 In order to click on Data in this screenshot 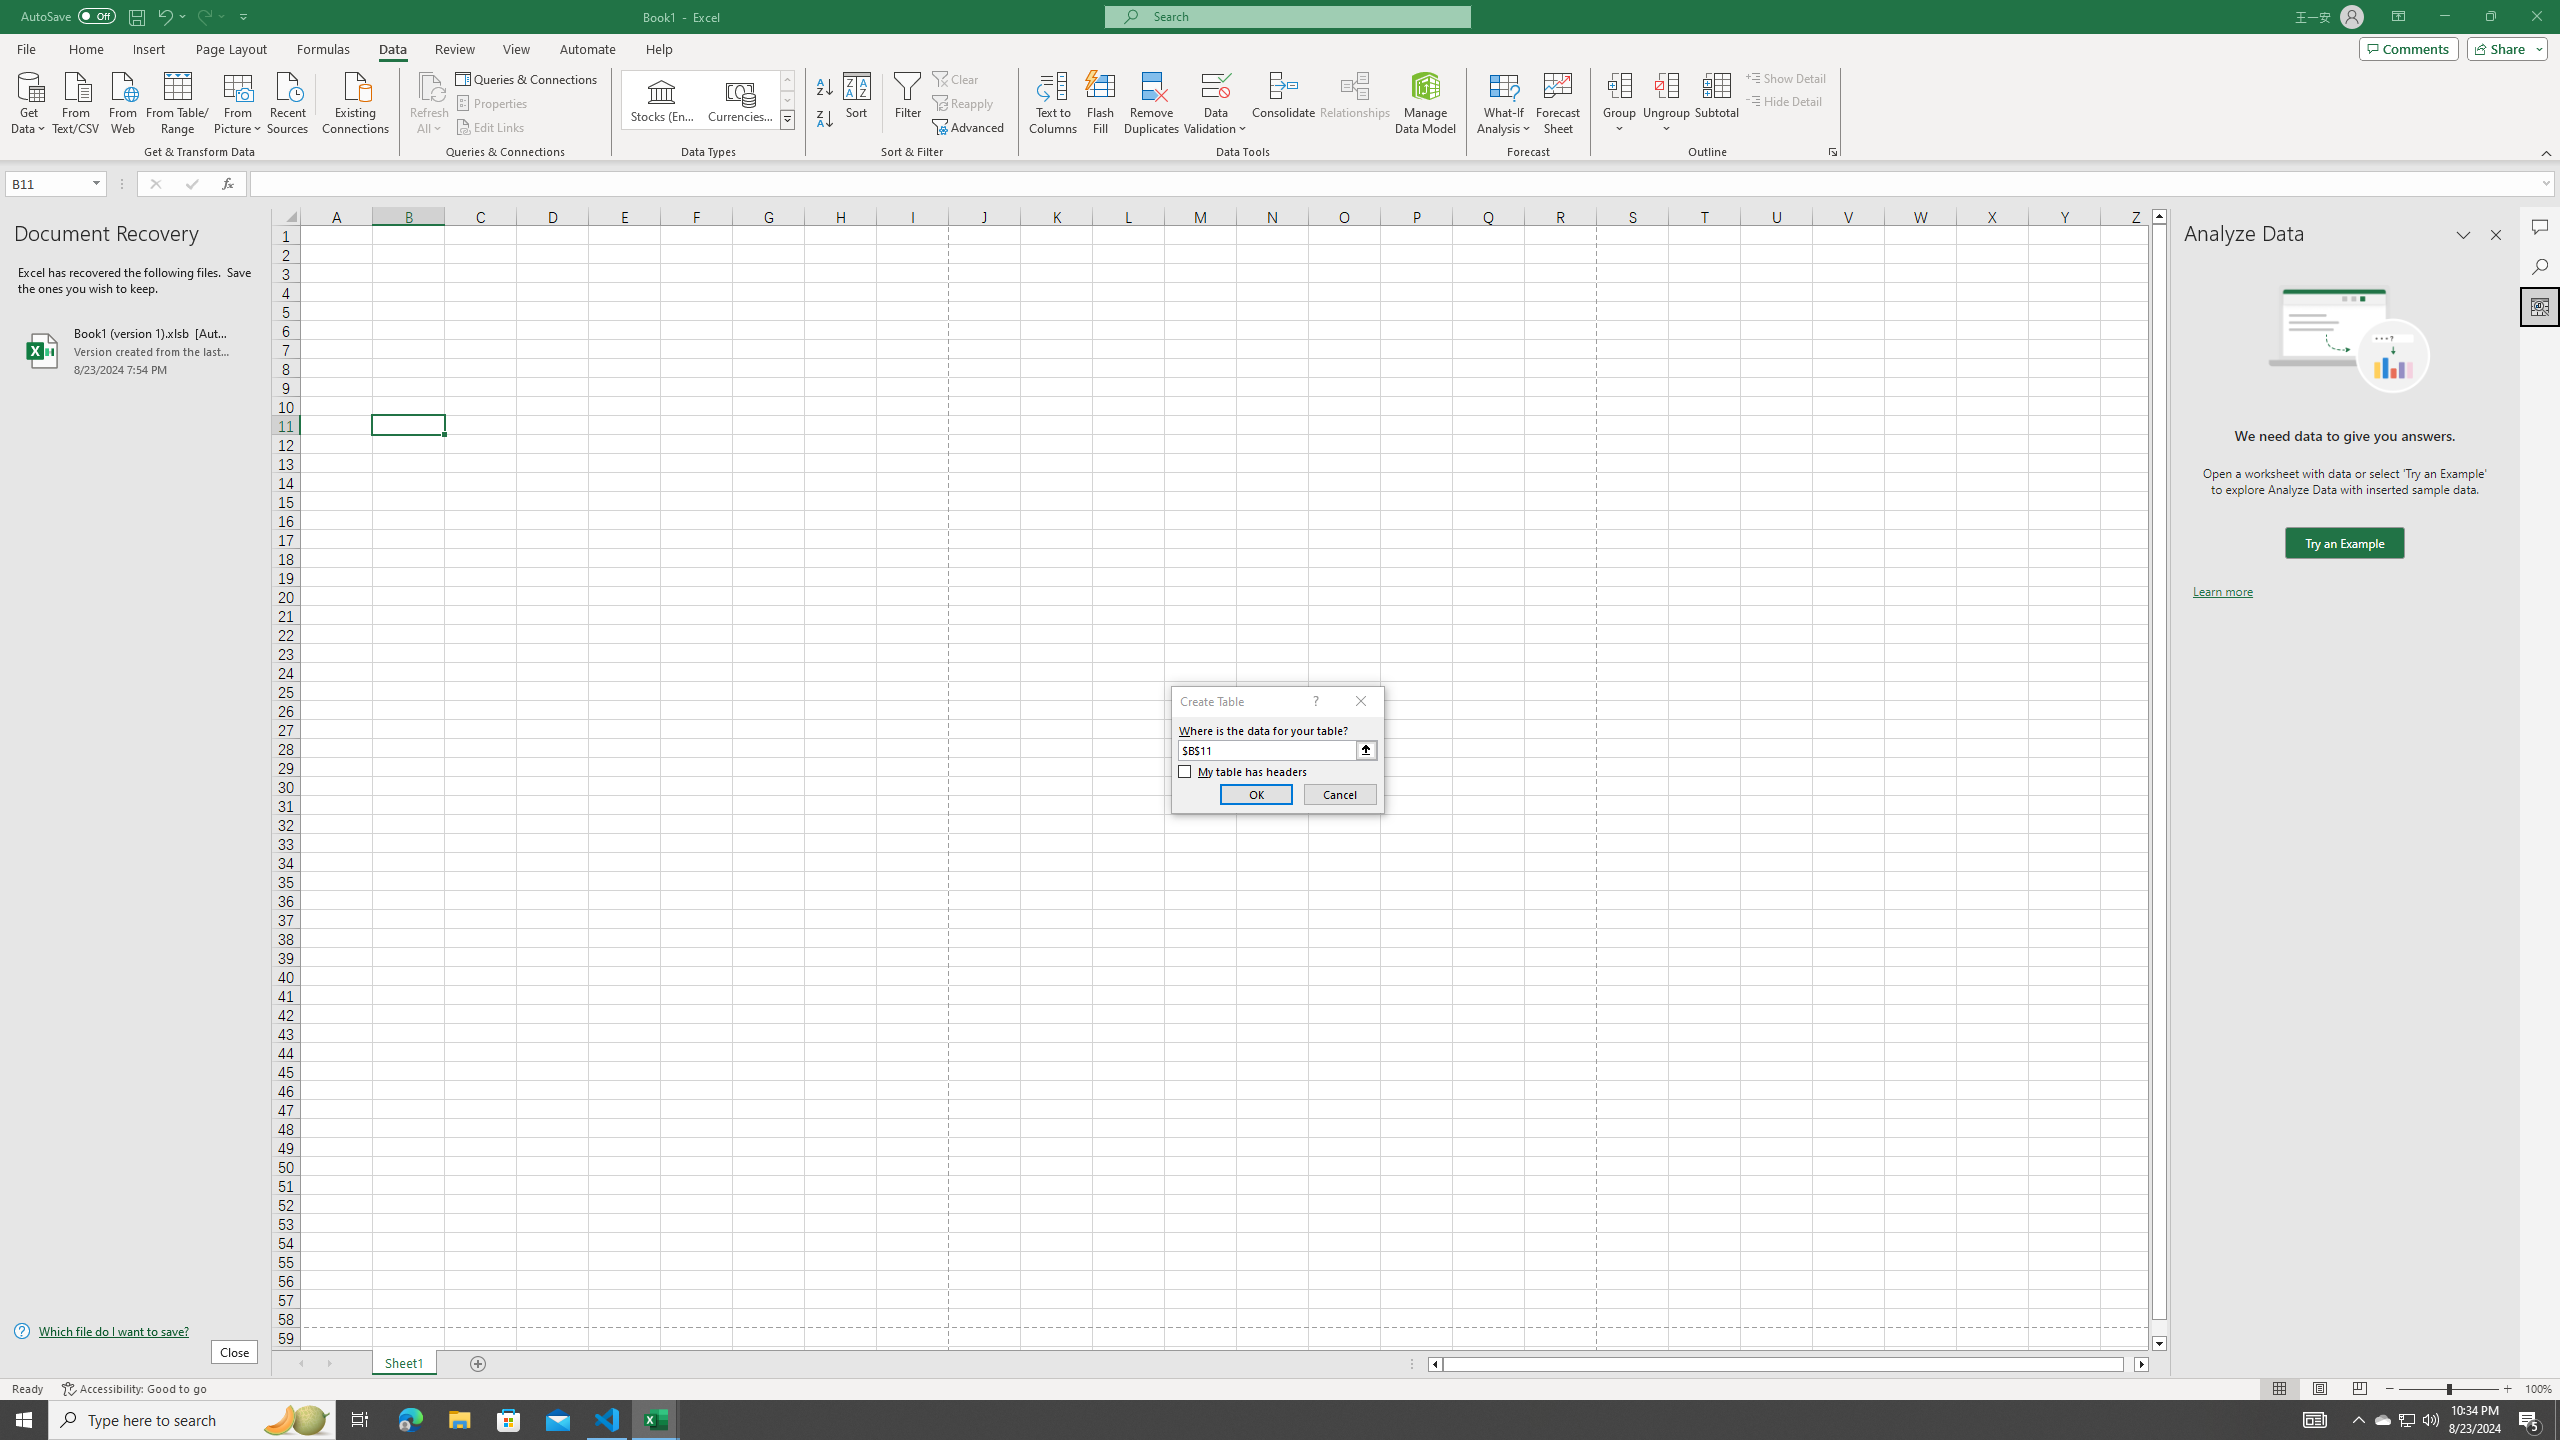, I will do `click(392, 49)`.